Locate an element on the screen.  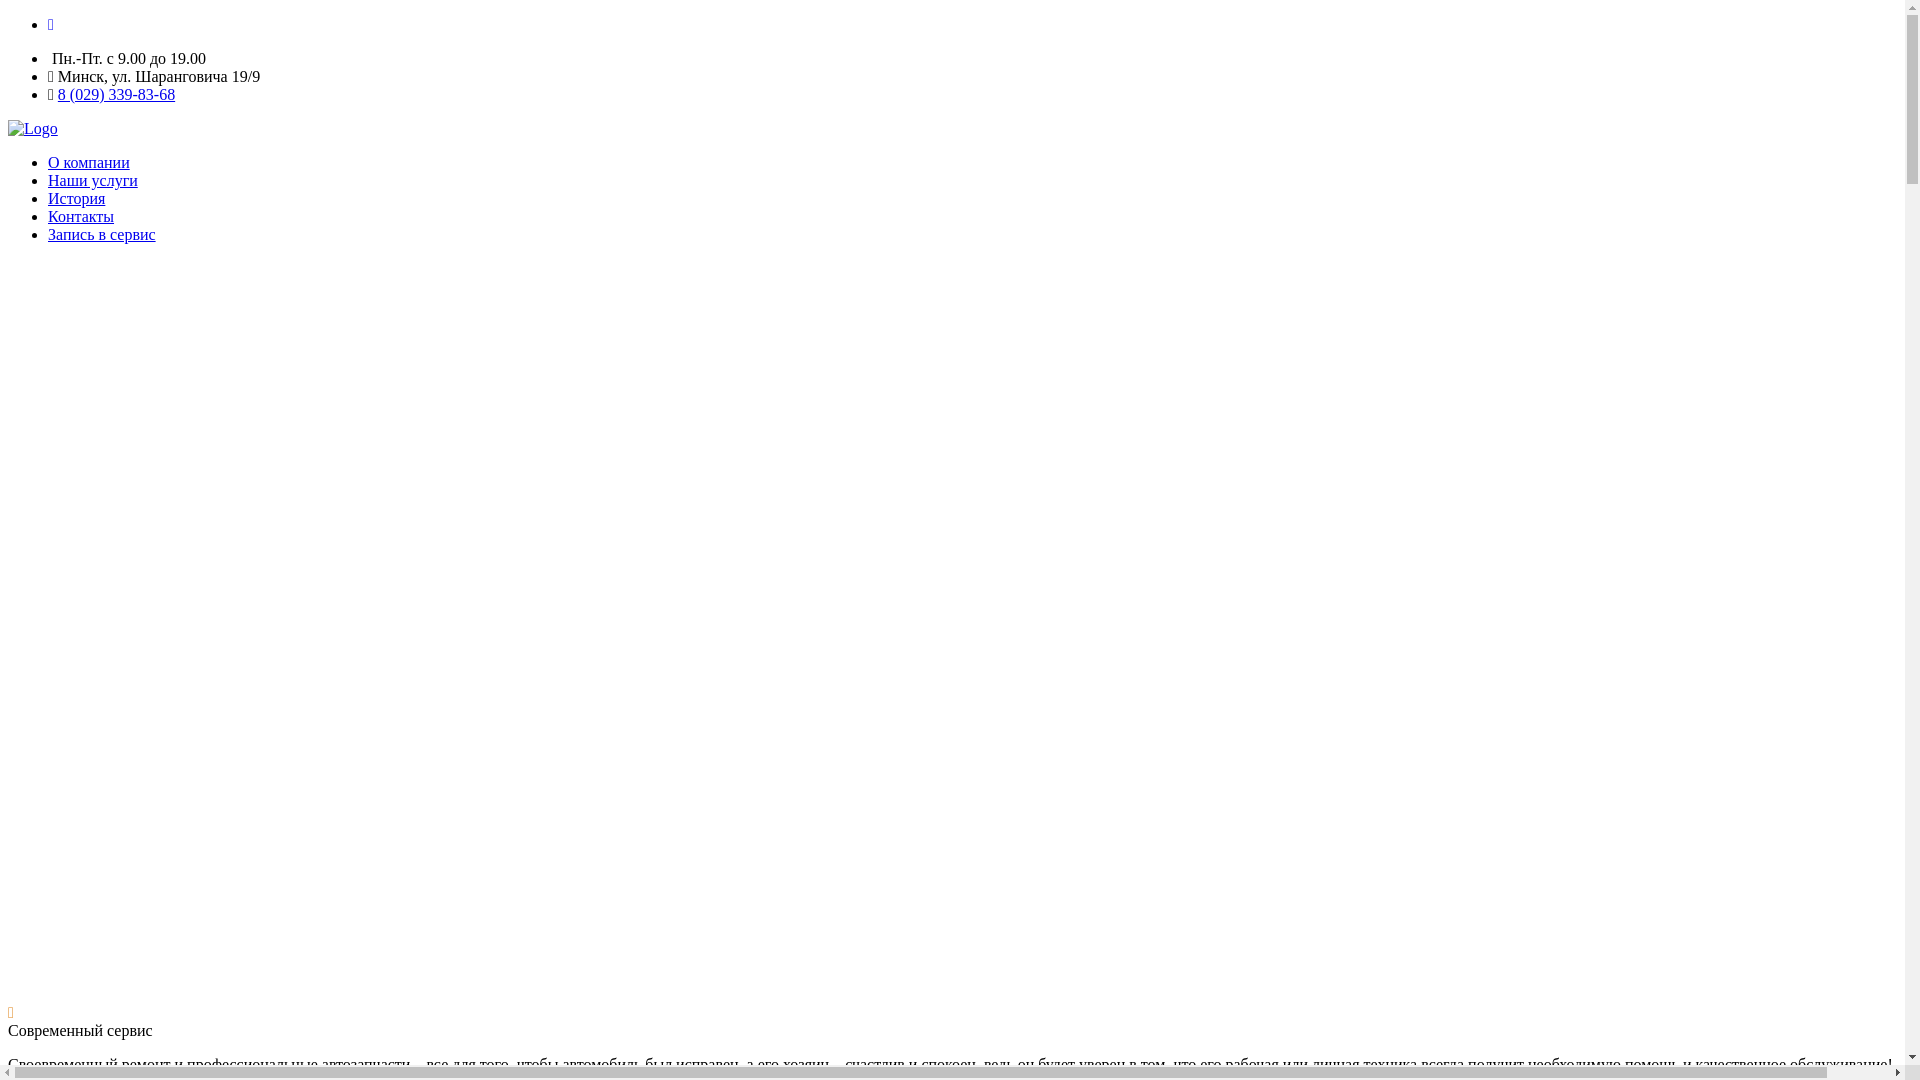
Home is located at coordinates (33, 129).